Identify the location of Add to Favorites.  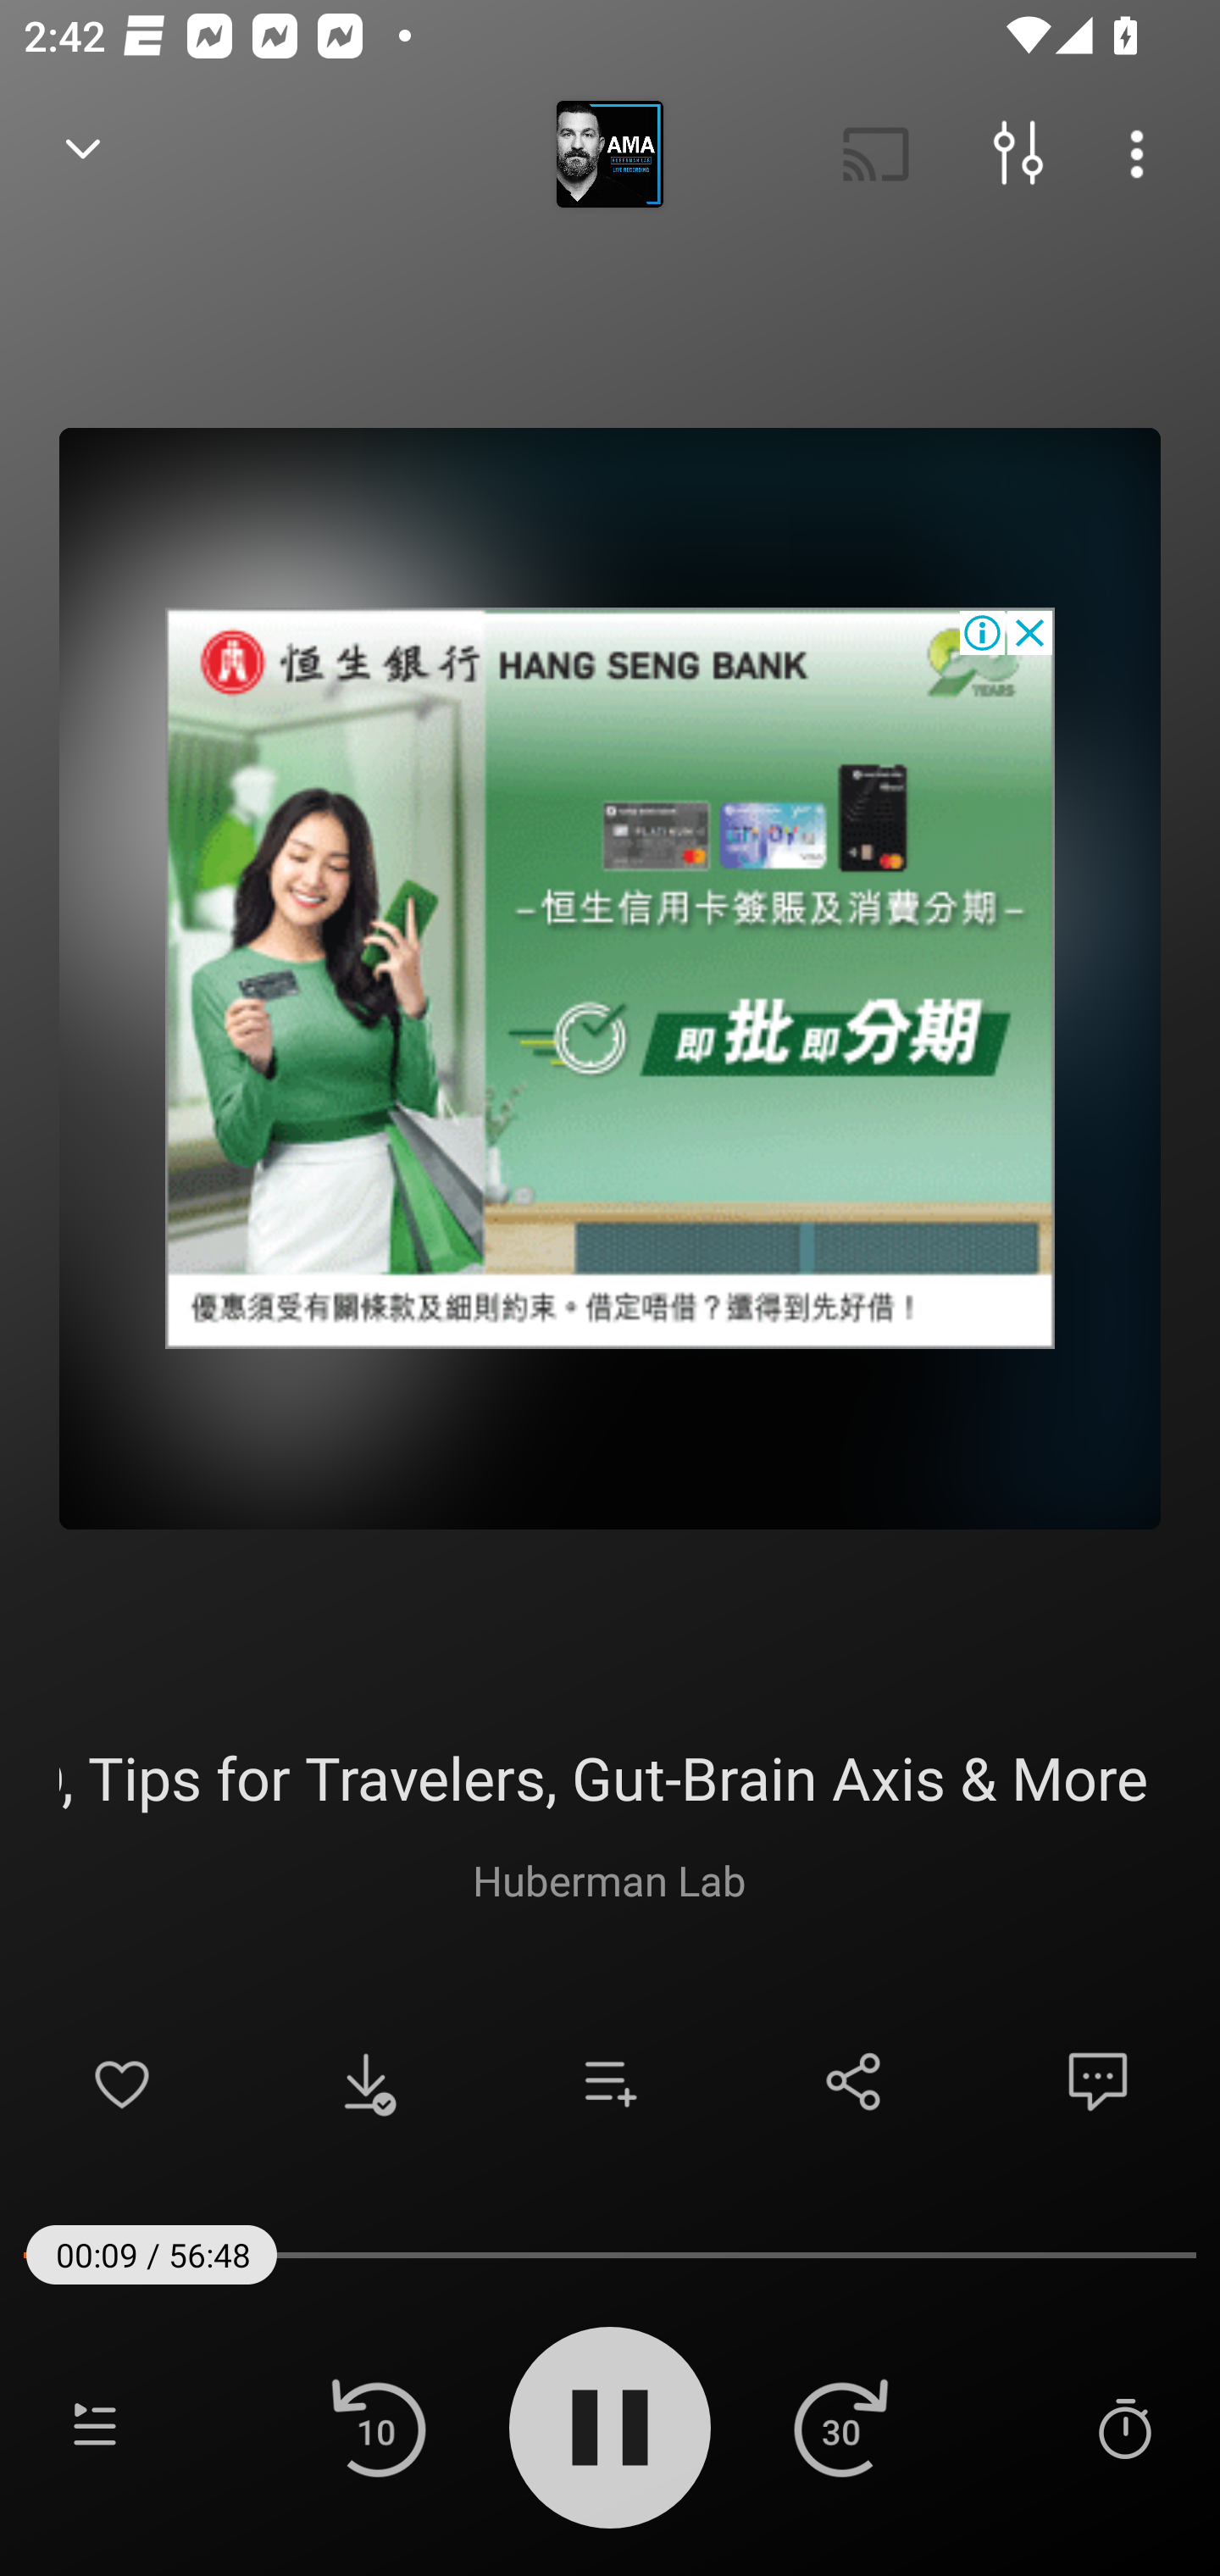
(122, 2081).